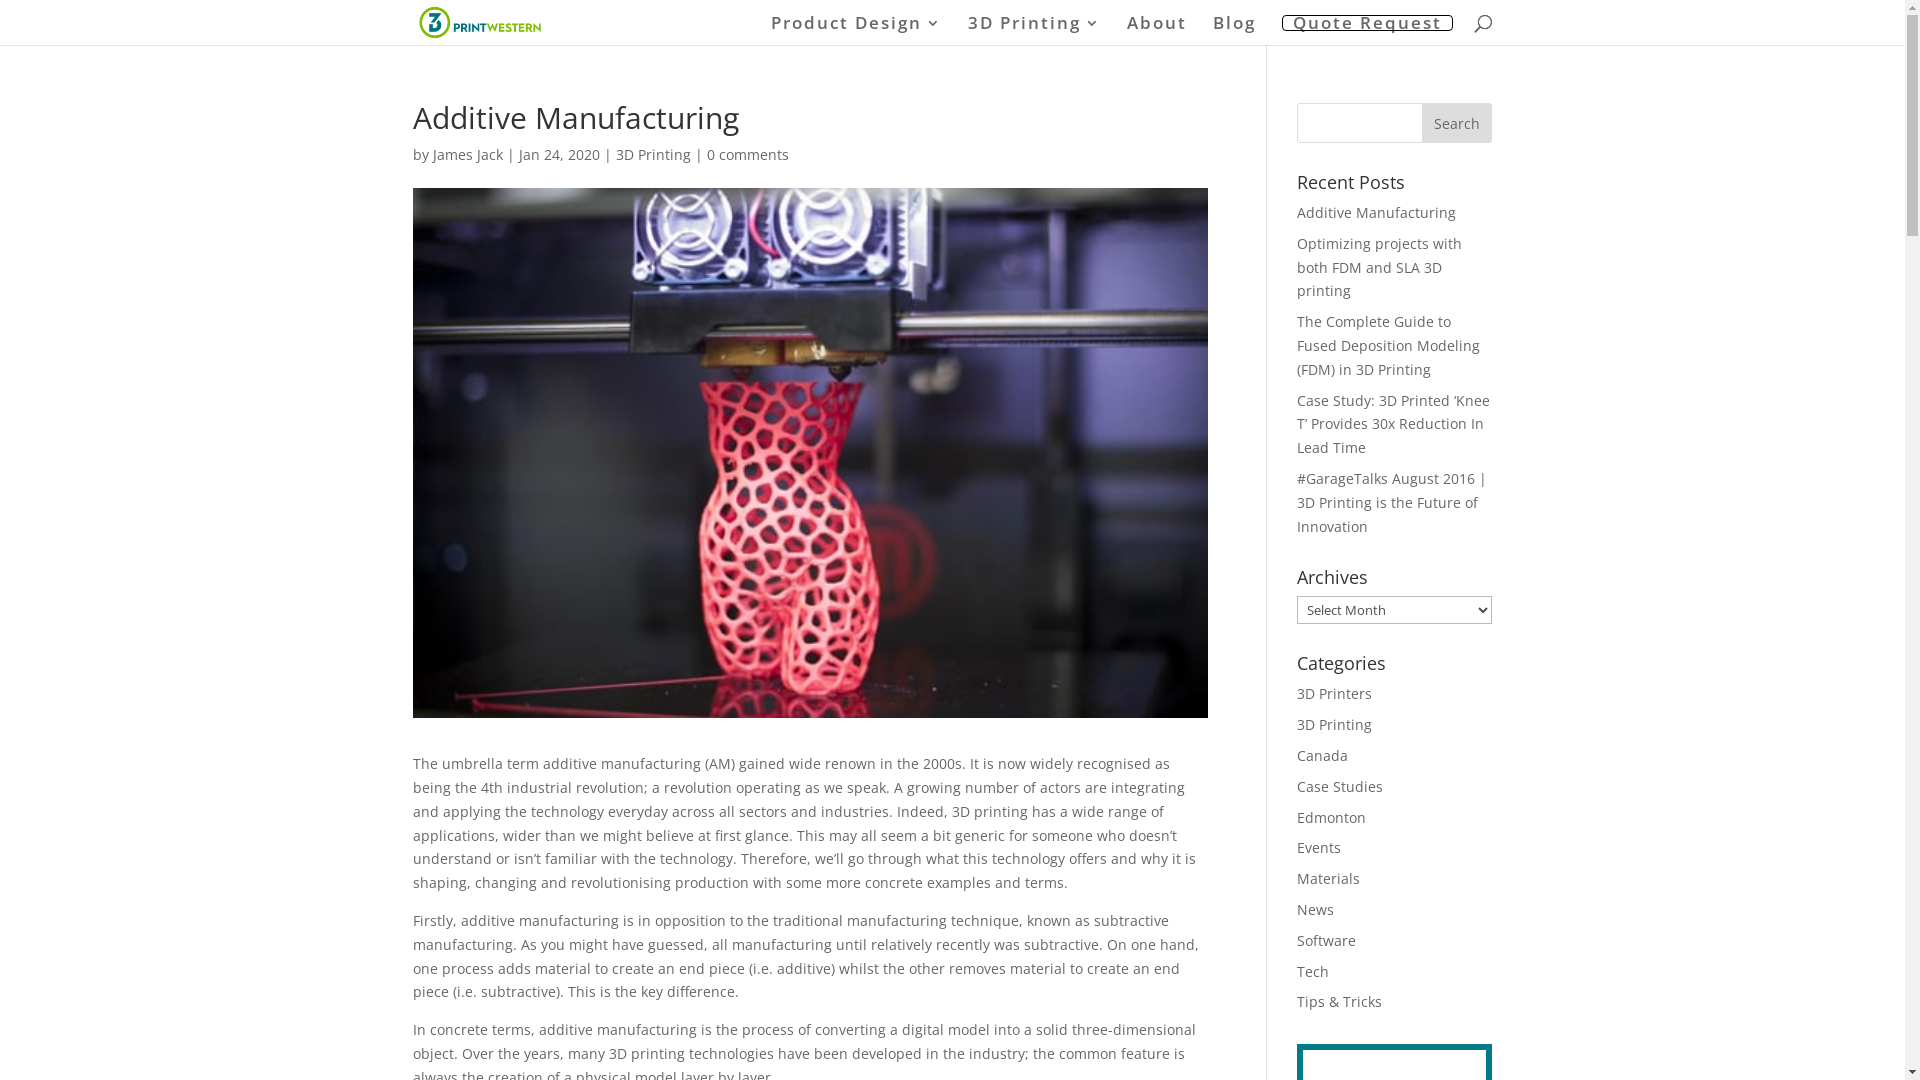 The width and height of the screenshot is (1920, 1080). What do you see at coordinates (1156, 23) in the screenshot?
I see `About` at bounding box center [1156, 23].